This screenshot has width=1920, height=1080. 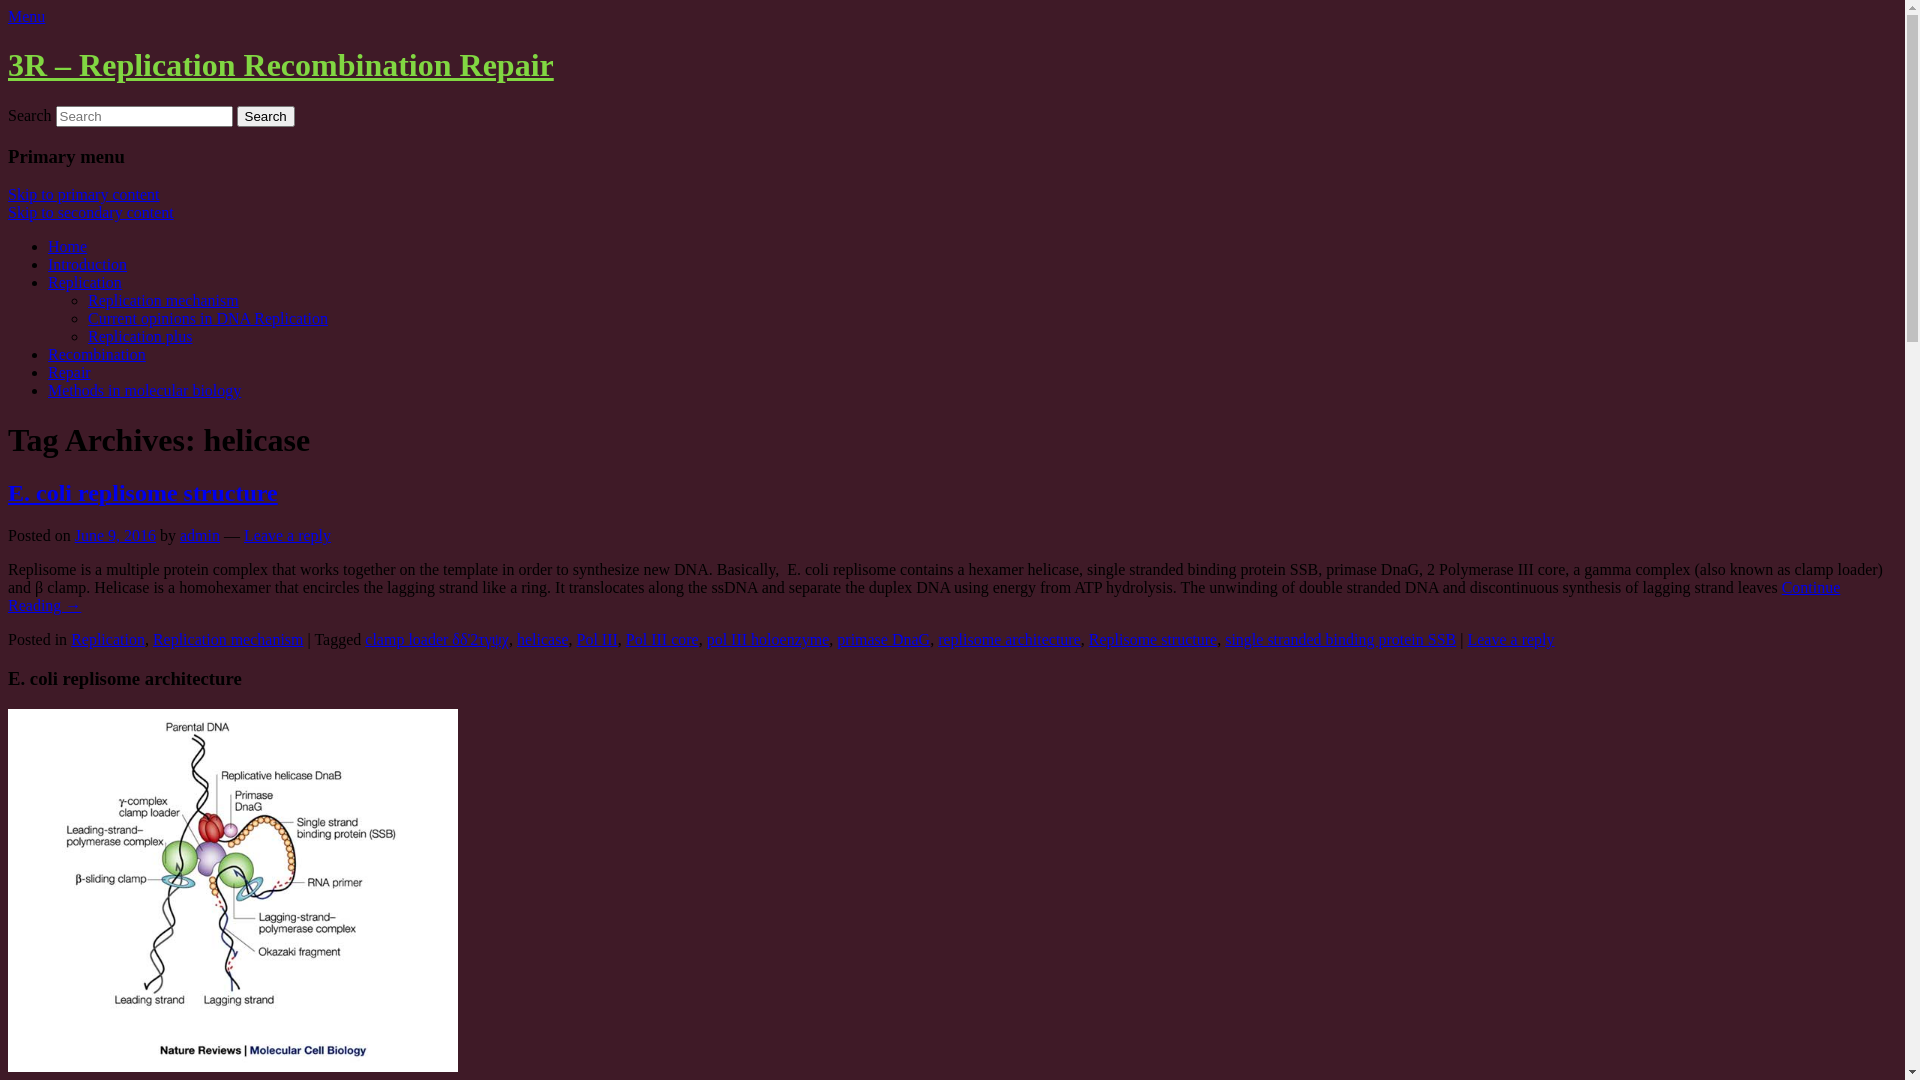 I want to click on Leave a reply, so click(x=1510, y=640).